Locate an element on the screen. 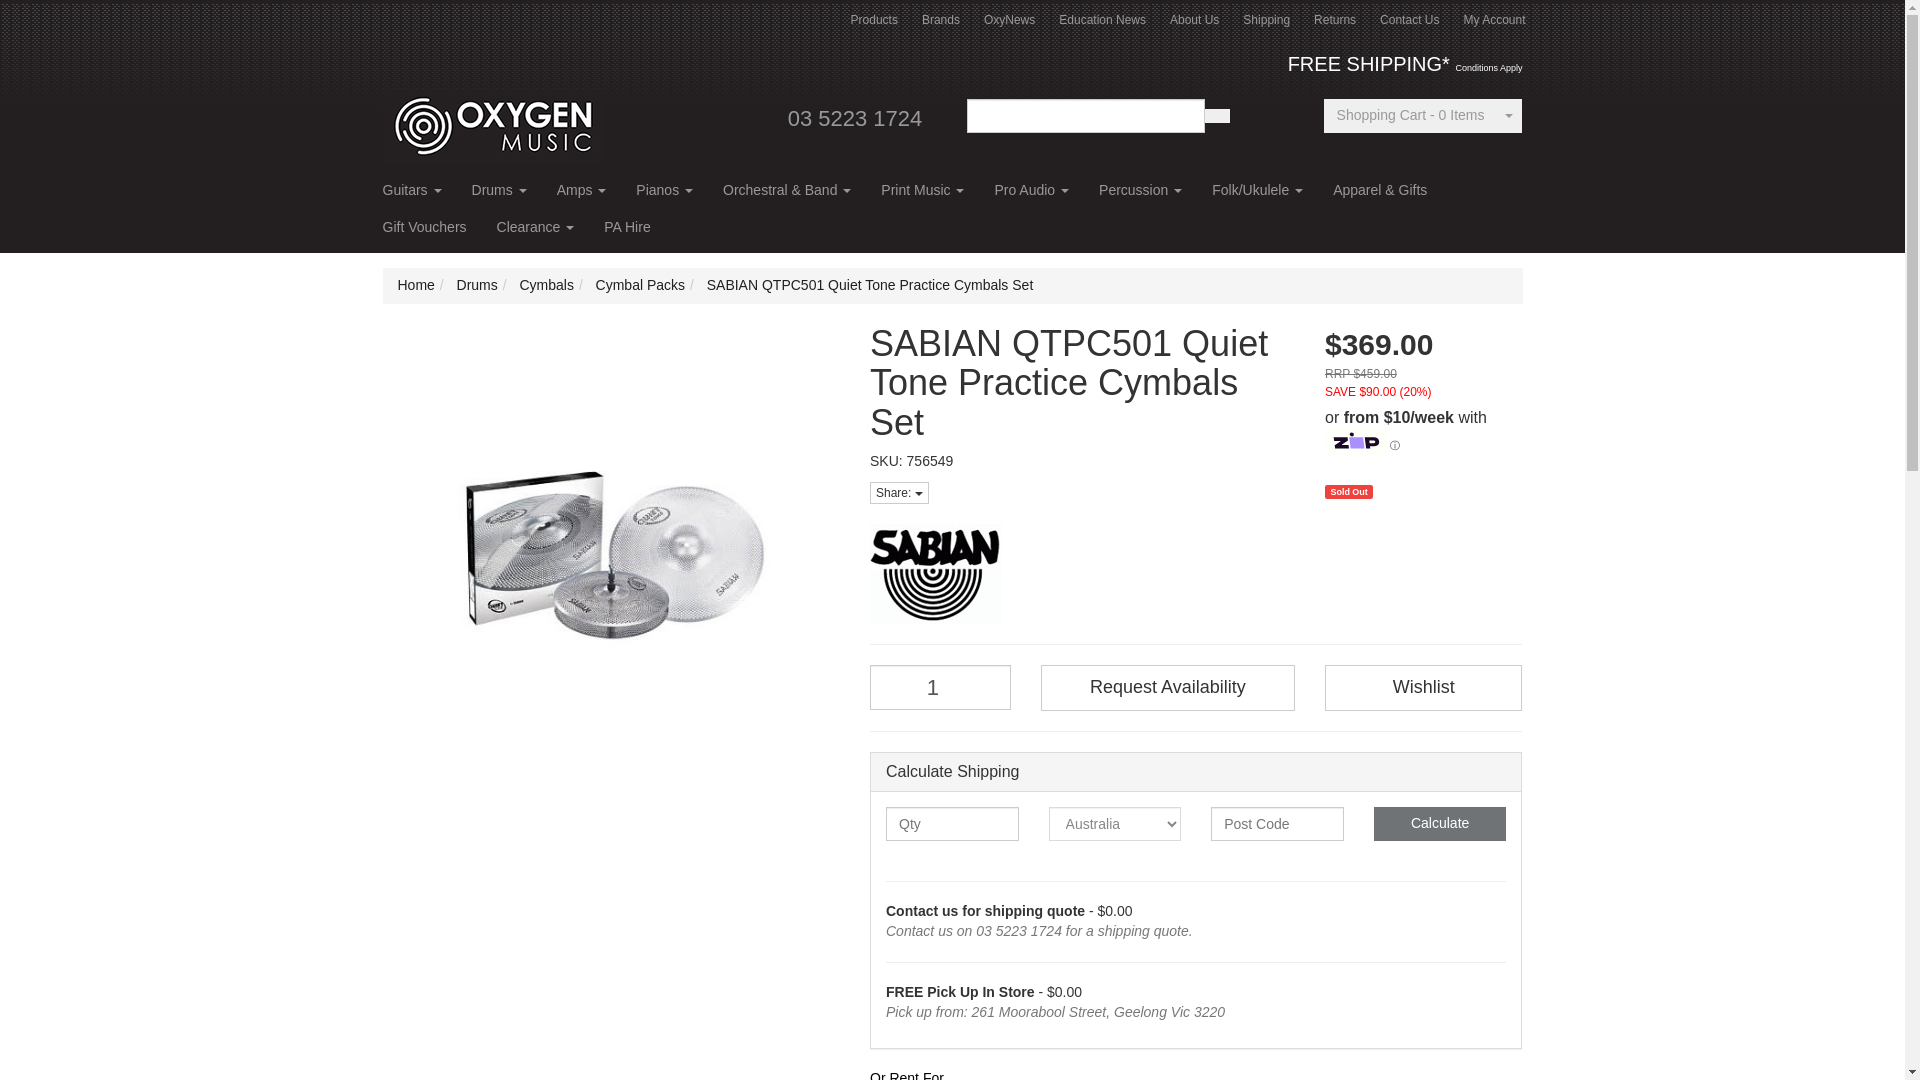 This screenshot has height=1080, width=1920. My Account is located at coordinates (1494, 20).